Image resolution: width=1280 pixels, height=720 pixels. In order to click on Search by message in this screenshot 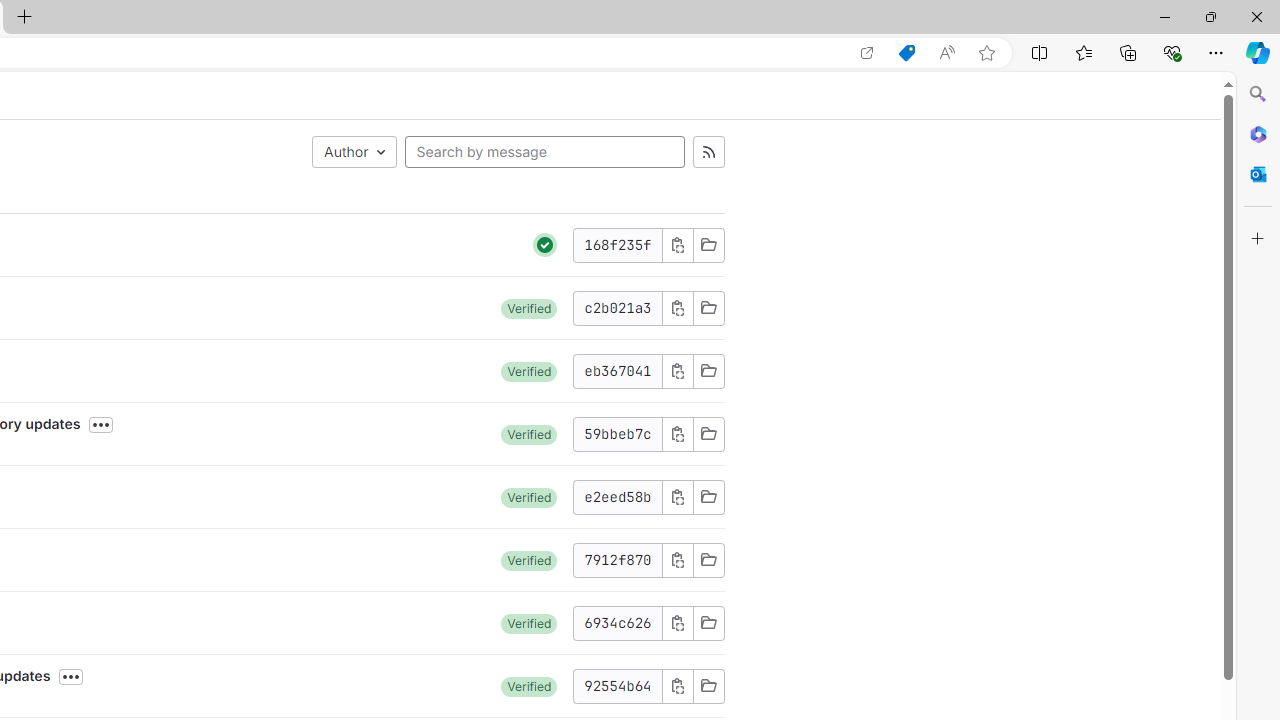, I will do `click(544, 152)`.